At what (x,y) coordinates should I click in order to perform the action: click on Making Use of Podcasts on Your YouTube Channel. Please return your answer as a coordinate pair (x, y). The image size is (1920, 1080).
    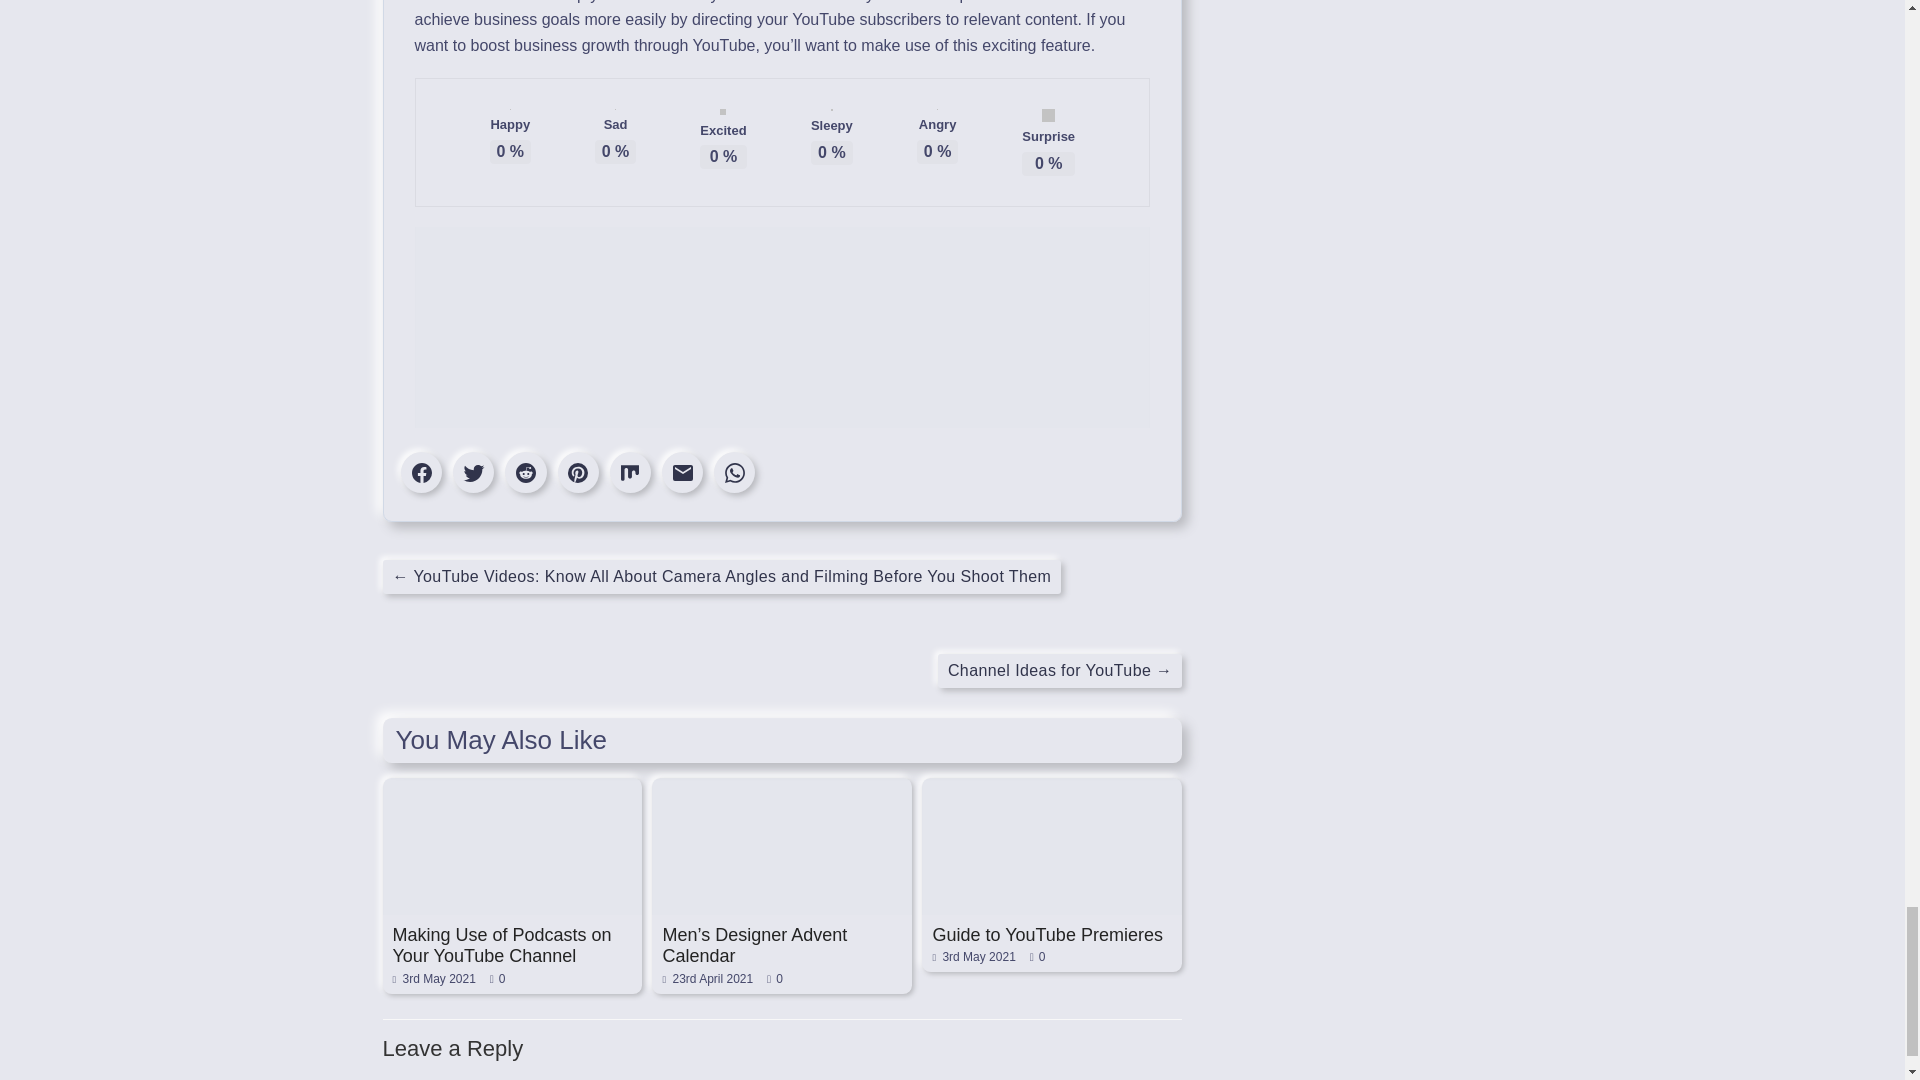
    Looking at the image, I should click on (500, 945).